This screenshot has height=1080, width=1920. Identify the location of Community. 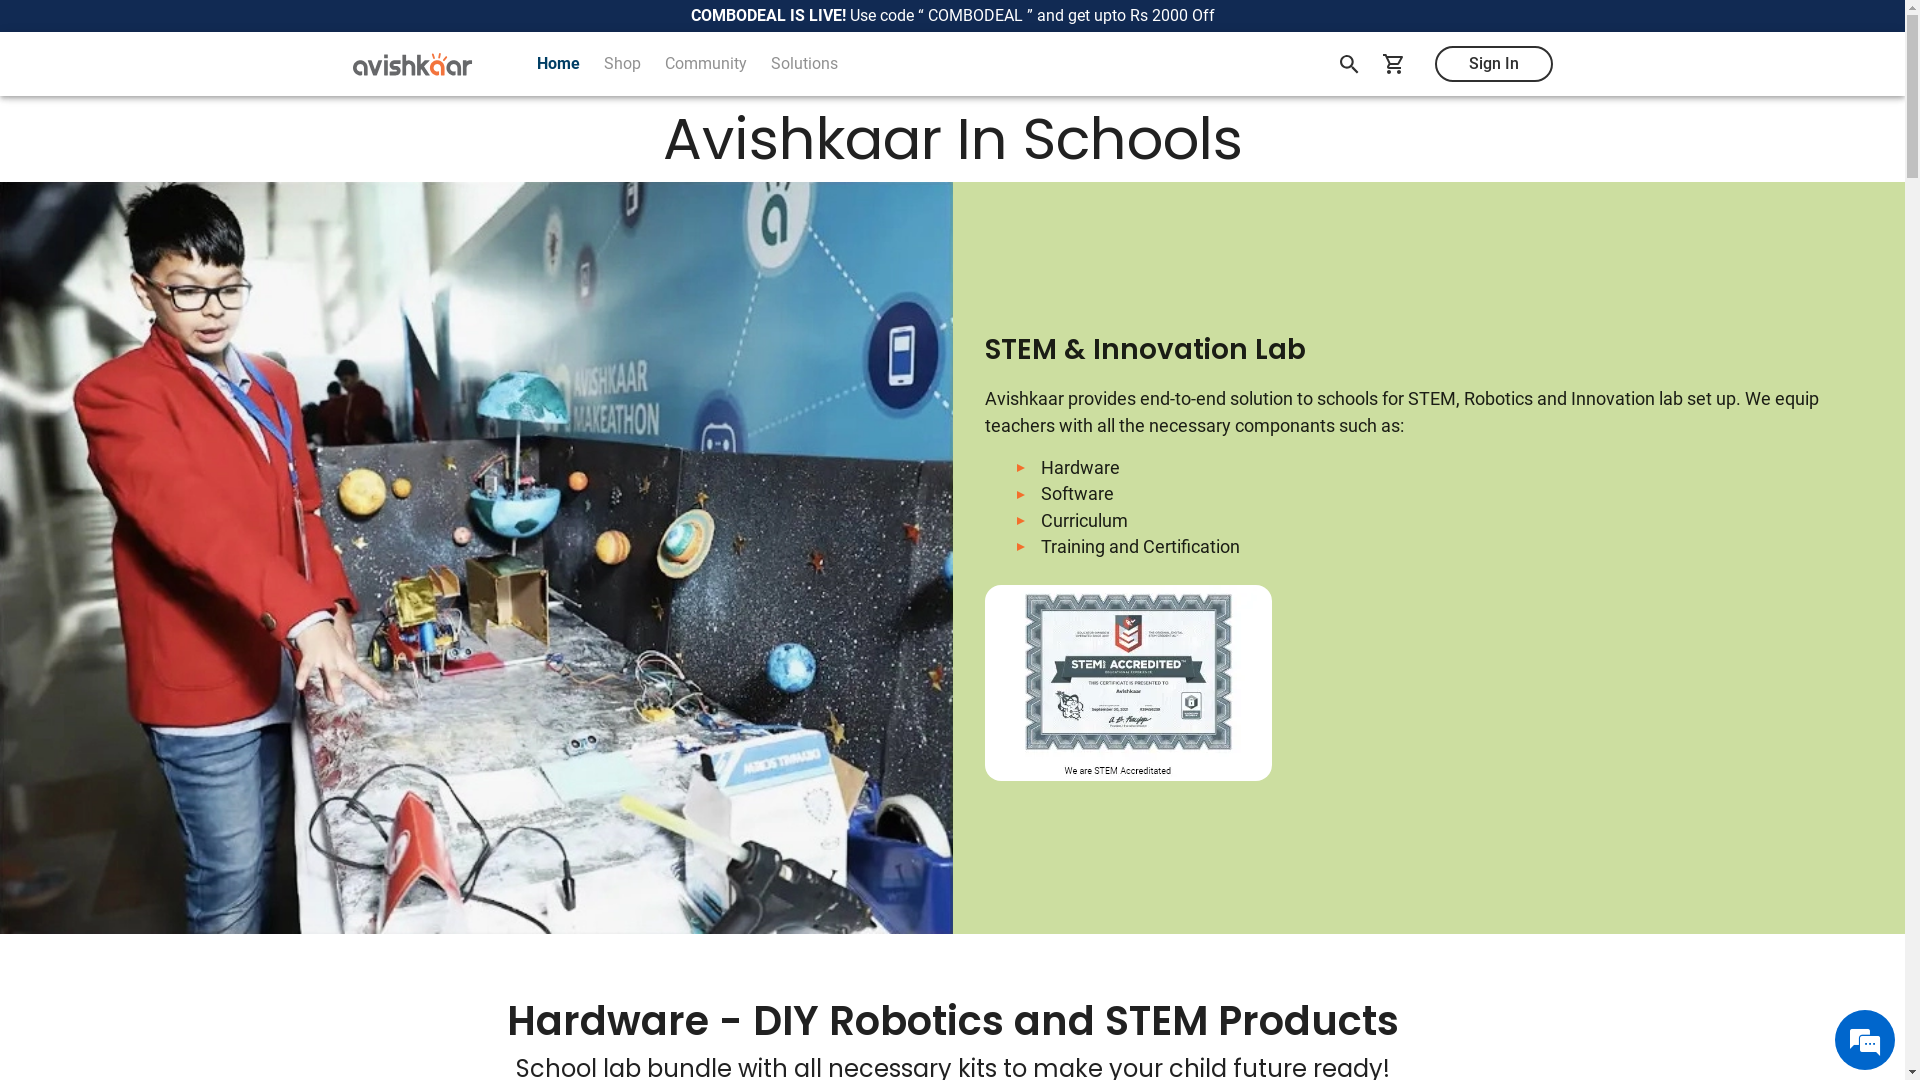
(705, 64).